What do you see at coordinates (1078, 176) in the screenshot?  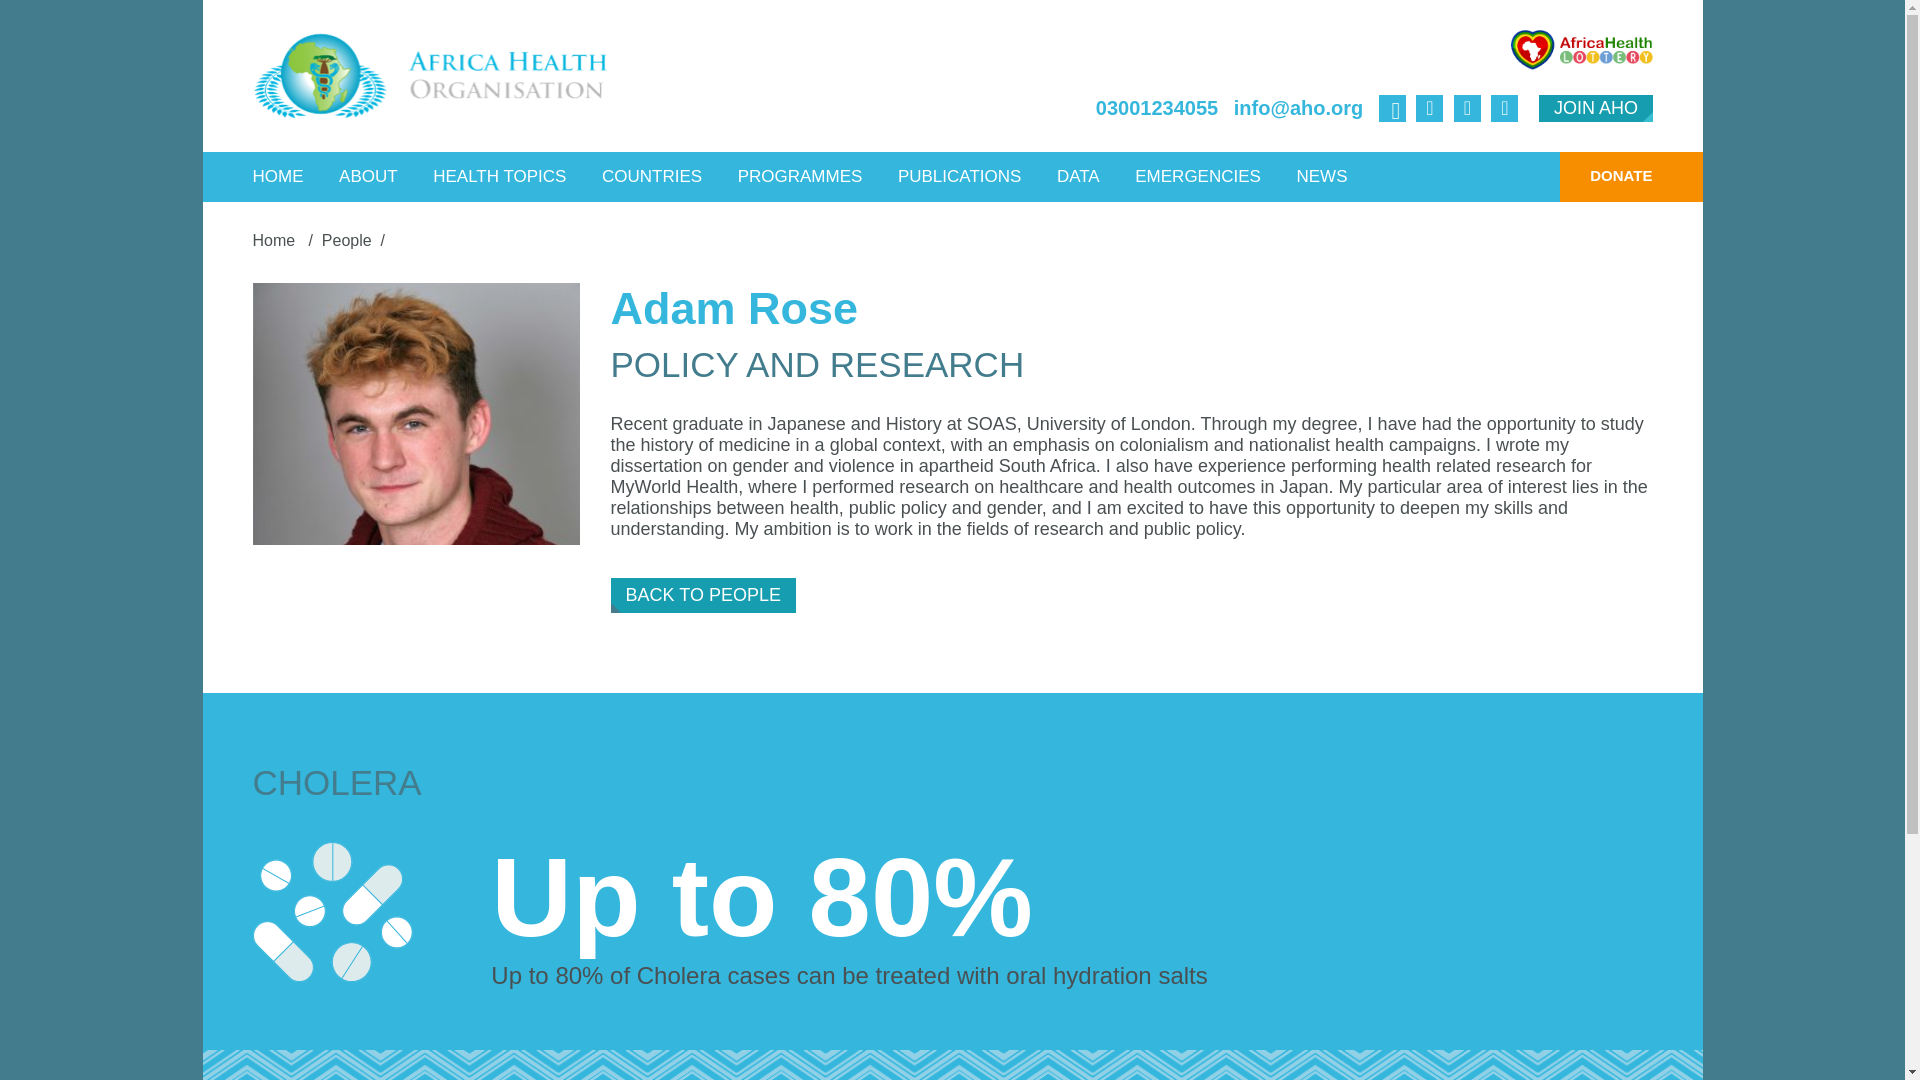 I see `DATA` at bounding box center [1078, 176].